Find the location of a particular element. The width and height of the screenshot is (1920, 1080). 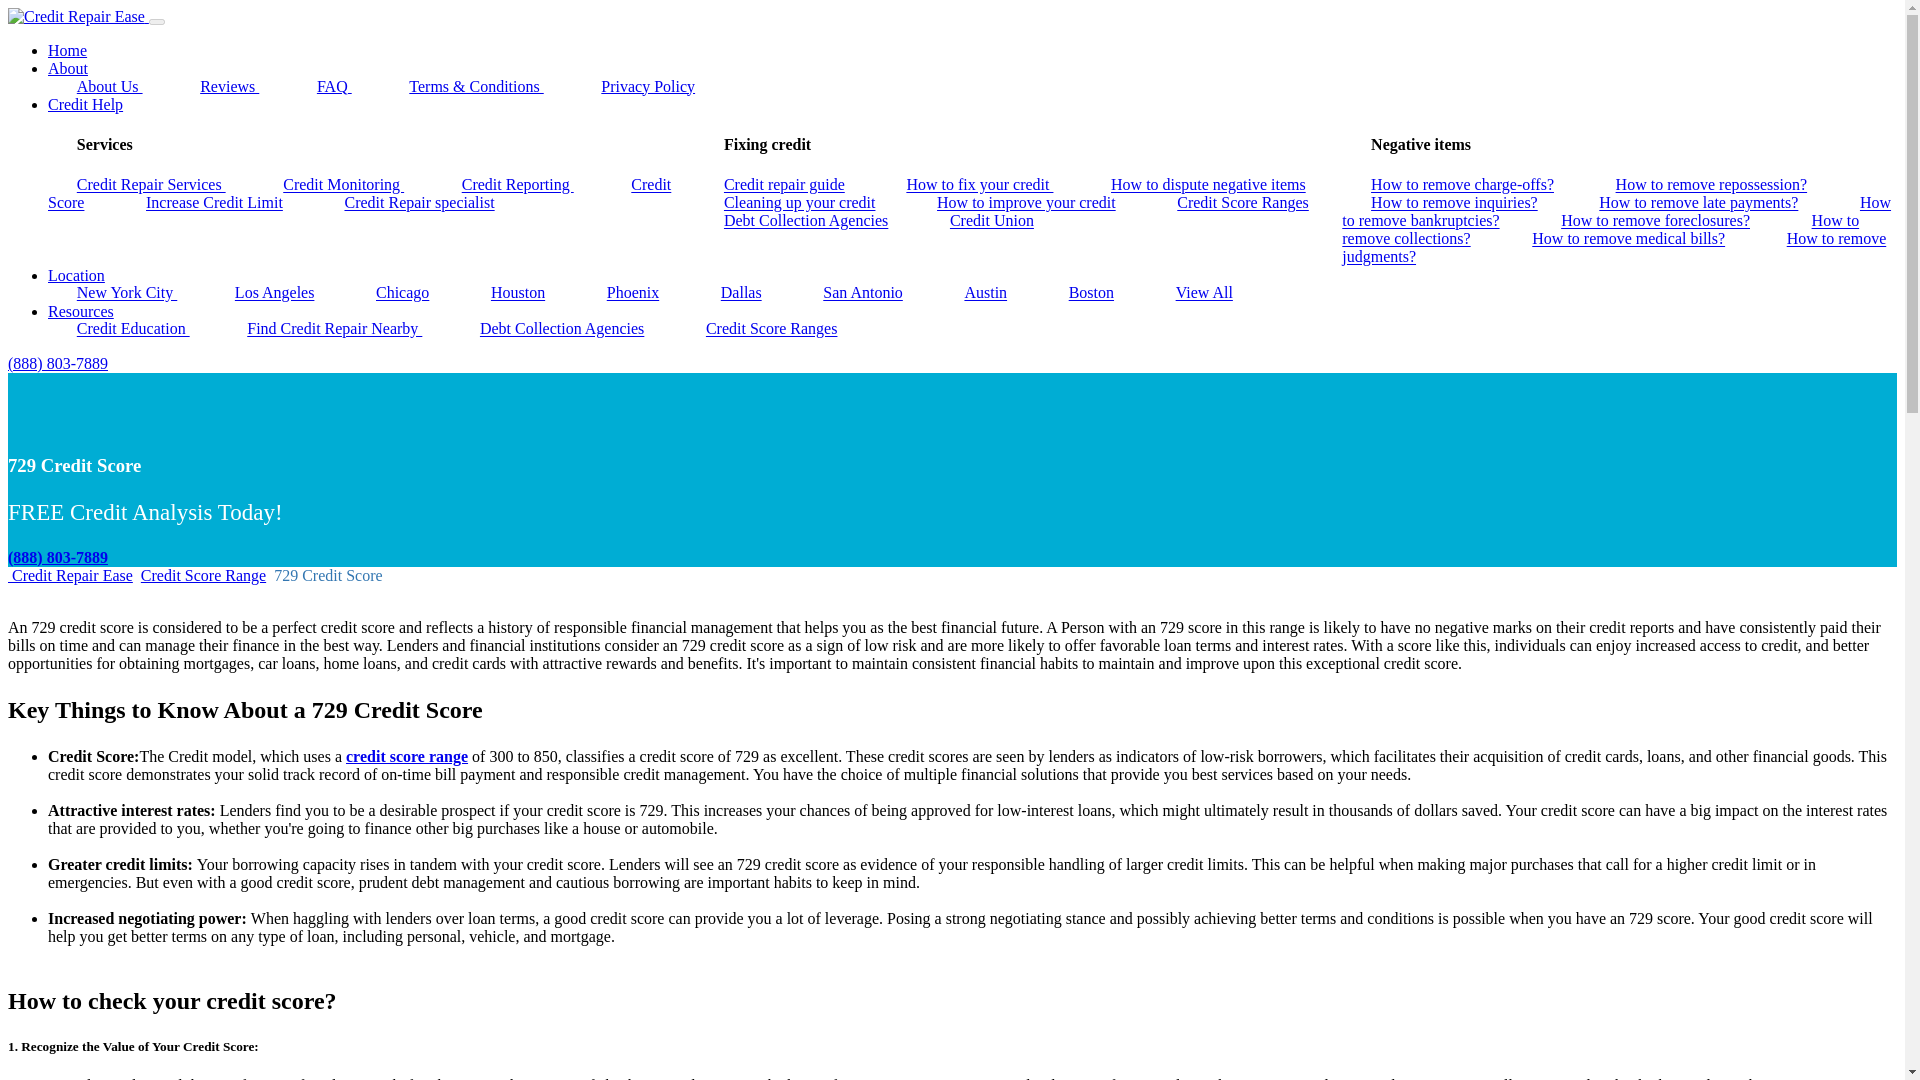

Increase Credit Limit is located at coordinates (214, 202).